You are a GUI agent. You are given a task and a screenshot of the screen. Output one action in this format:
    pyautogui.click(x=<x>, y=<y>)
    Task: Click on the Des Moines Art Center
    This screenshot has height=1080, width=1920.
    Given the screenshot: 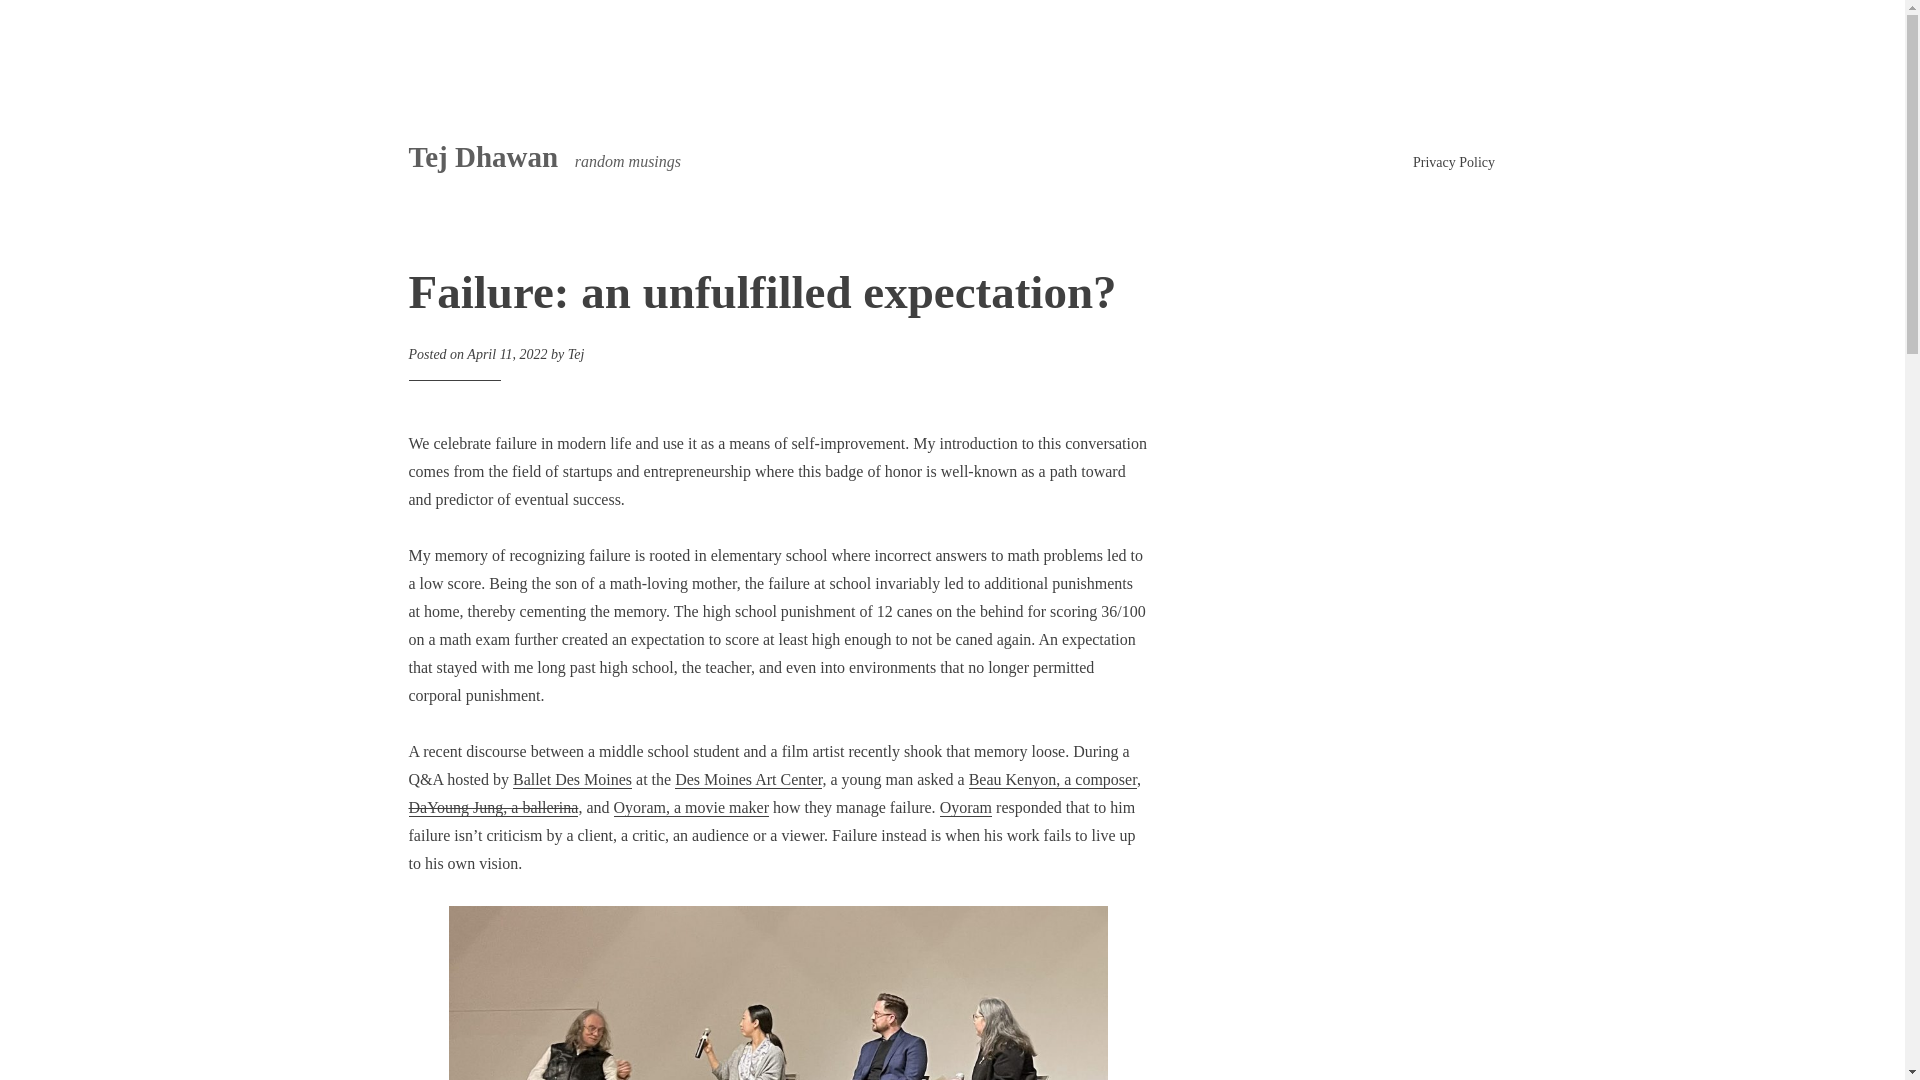 What is the action you would take?
    pyautogui.click(x=748, y=780)
    